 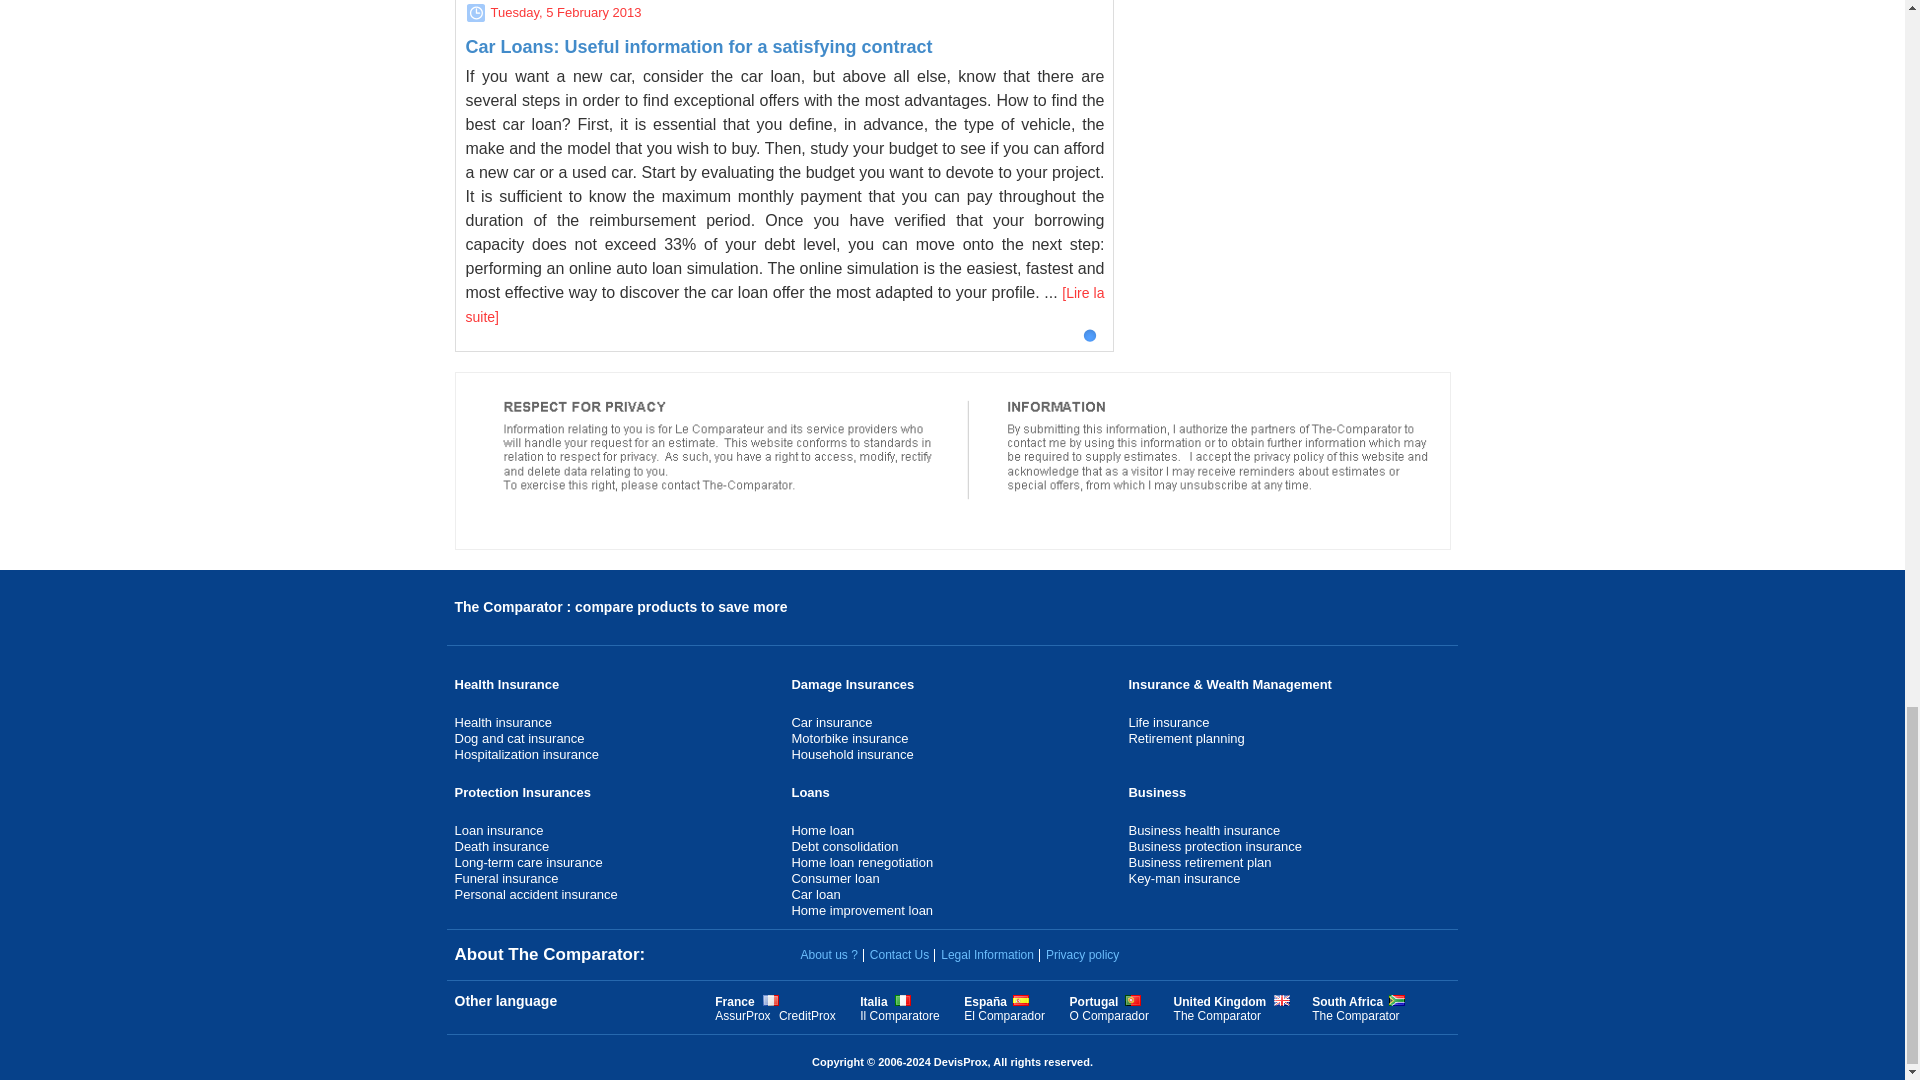 What do you see at coordinates (501, 846) in the screenshot?
I see `Death insurance` at bounding box center [501, 846].